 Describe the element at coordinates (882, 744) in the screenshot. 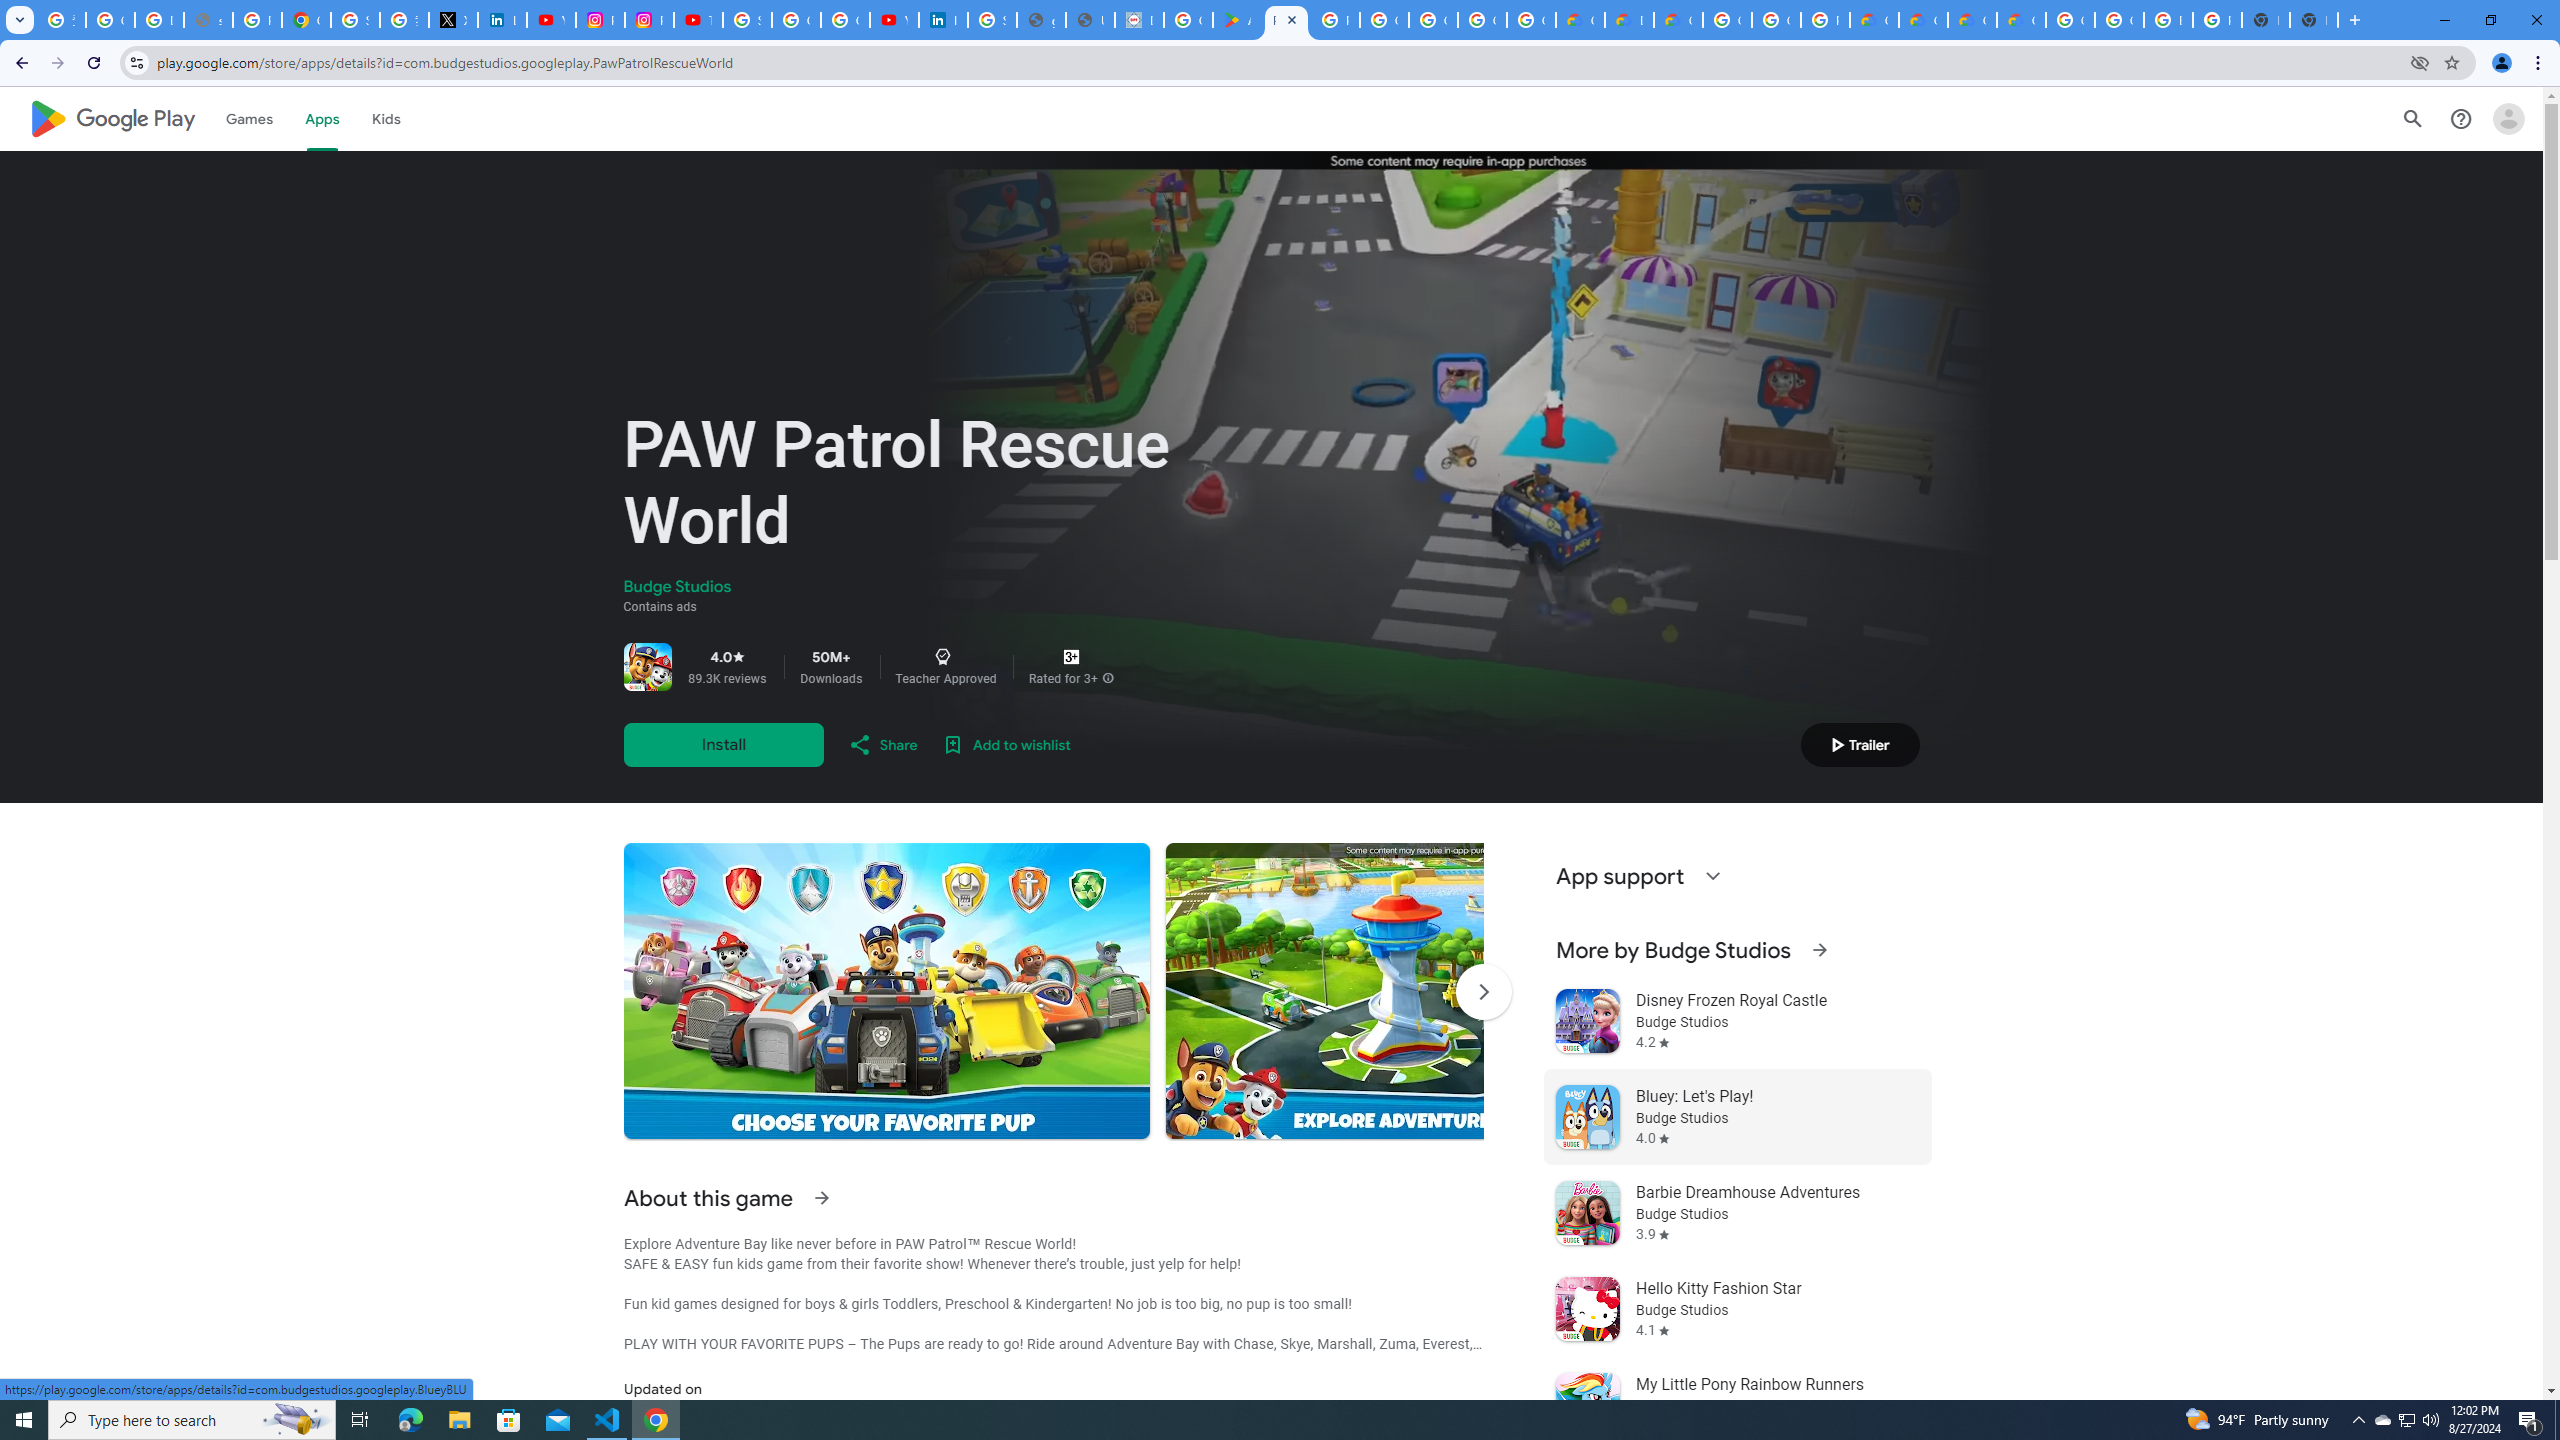

I see `Share` at that location.